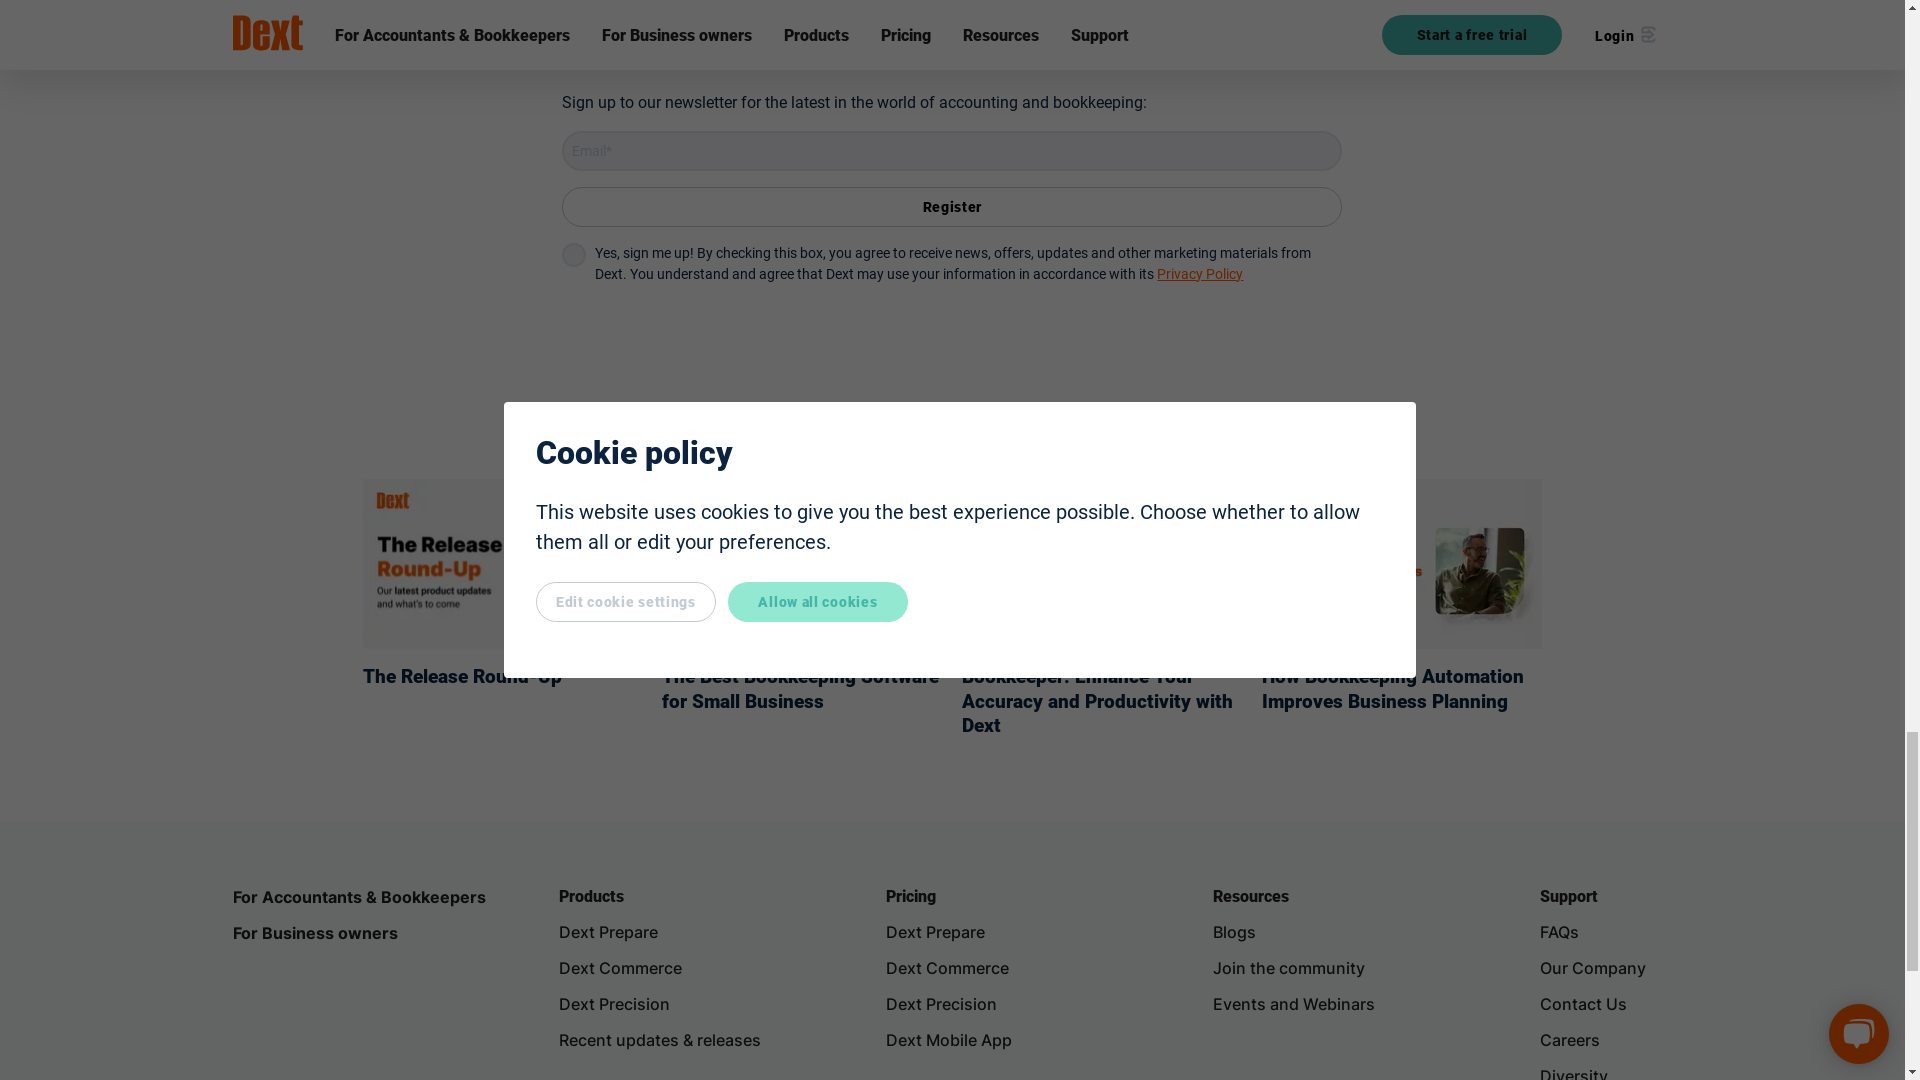 The image size is (1920, 1080). I want to click on Join the community, so click(1289, 968).